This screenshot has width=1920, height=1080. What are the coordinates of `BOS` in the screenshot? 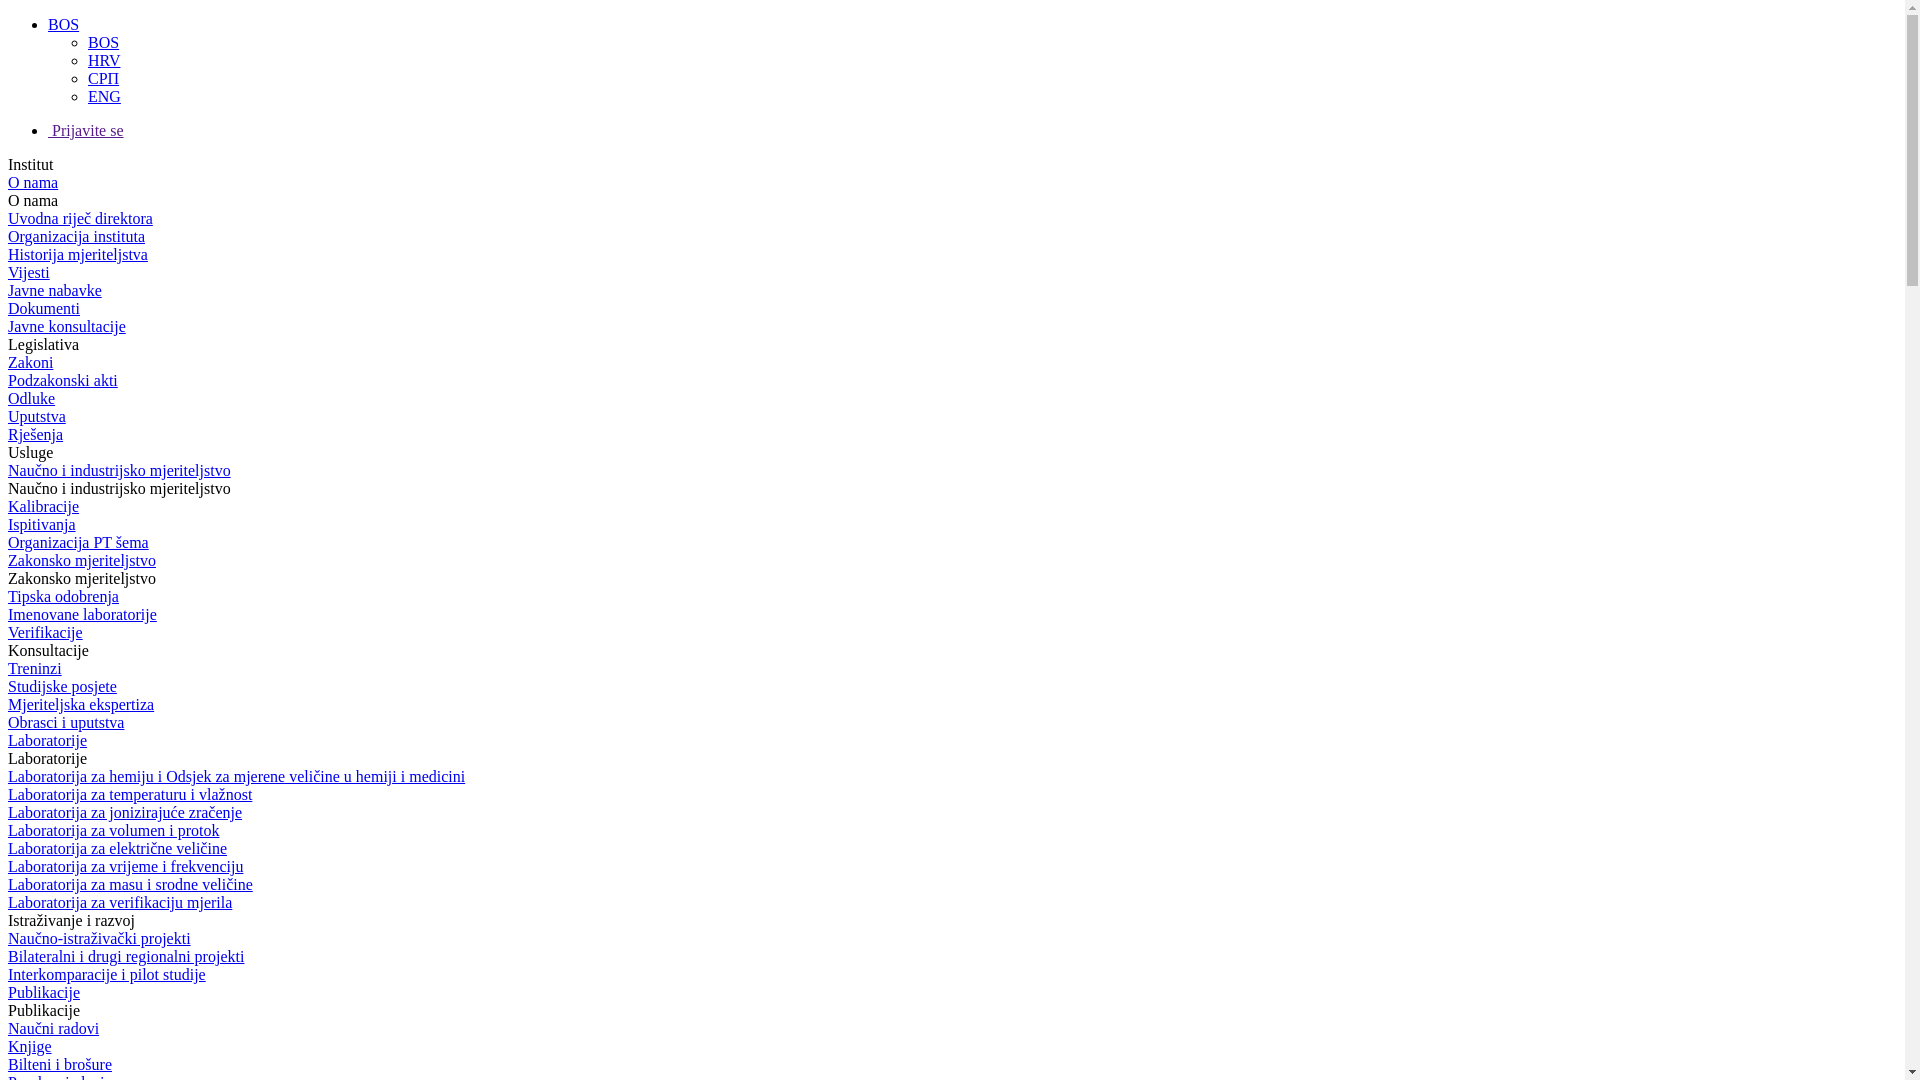 It's located at (64, 24).